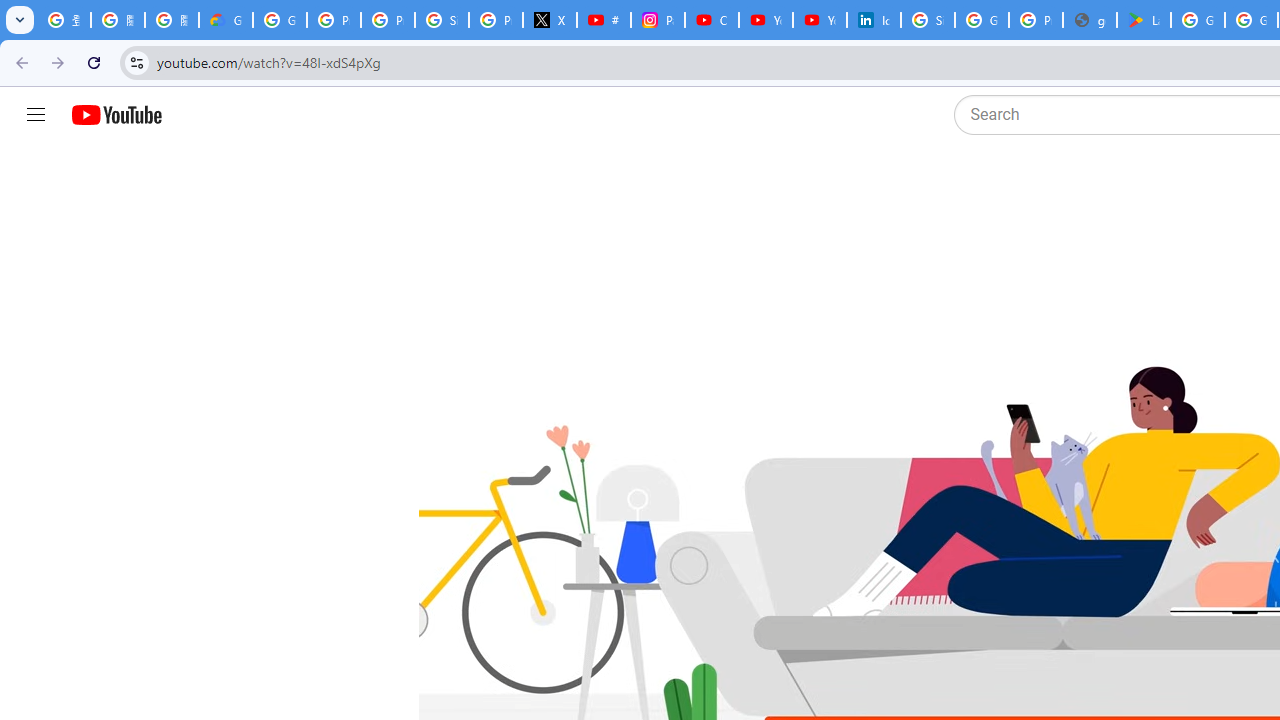 The height and width of the screenshot is (720, 1280). Describe the element at coordinates (116, 115) in the screenshot. I see `YouTube Home` at that location.